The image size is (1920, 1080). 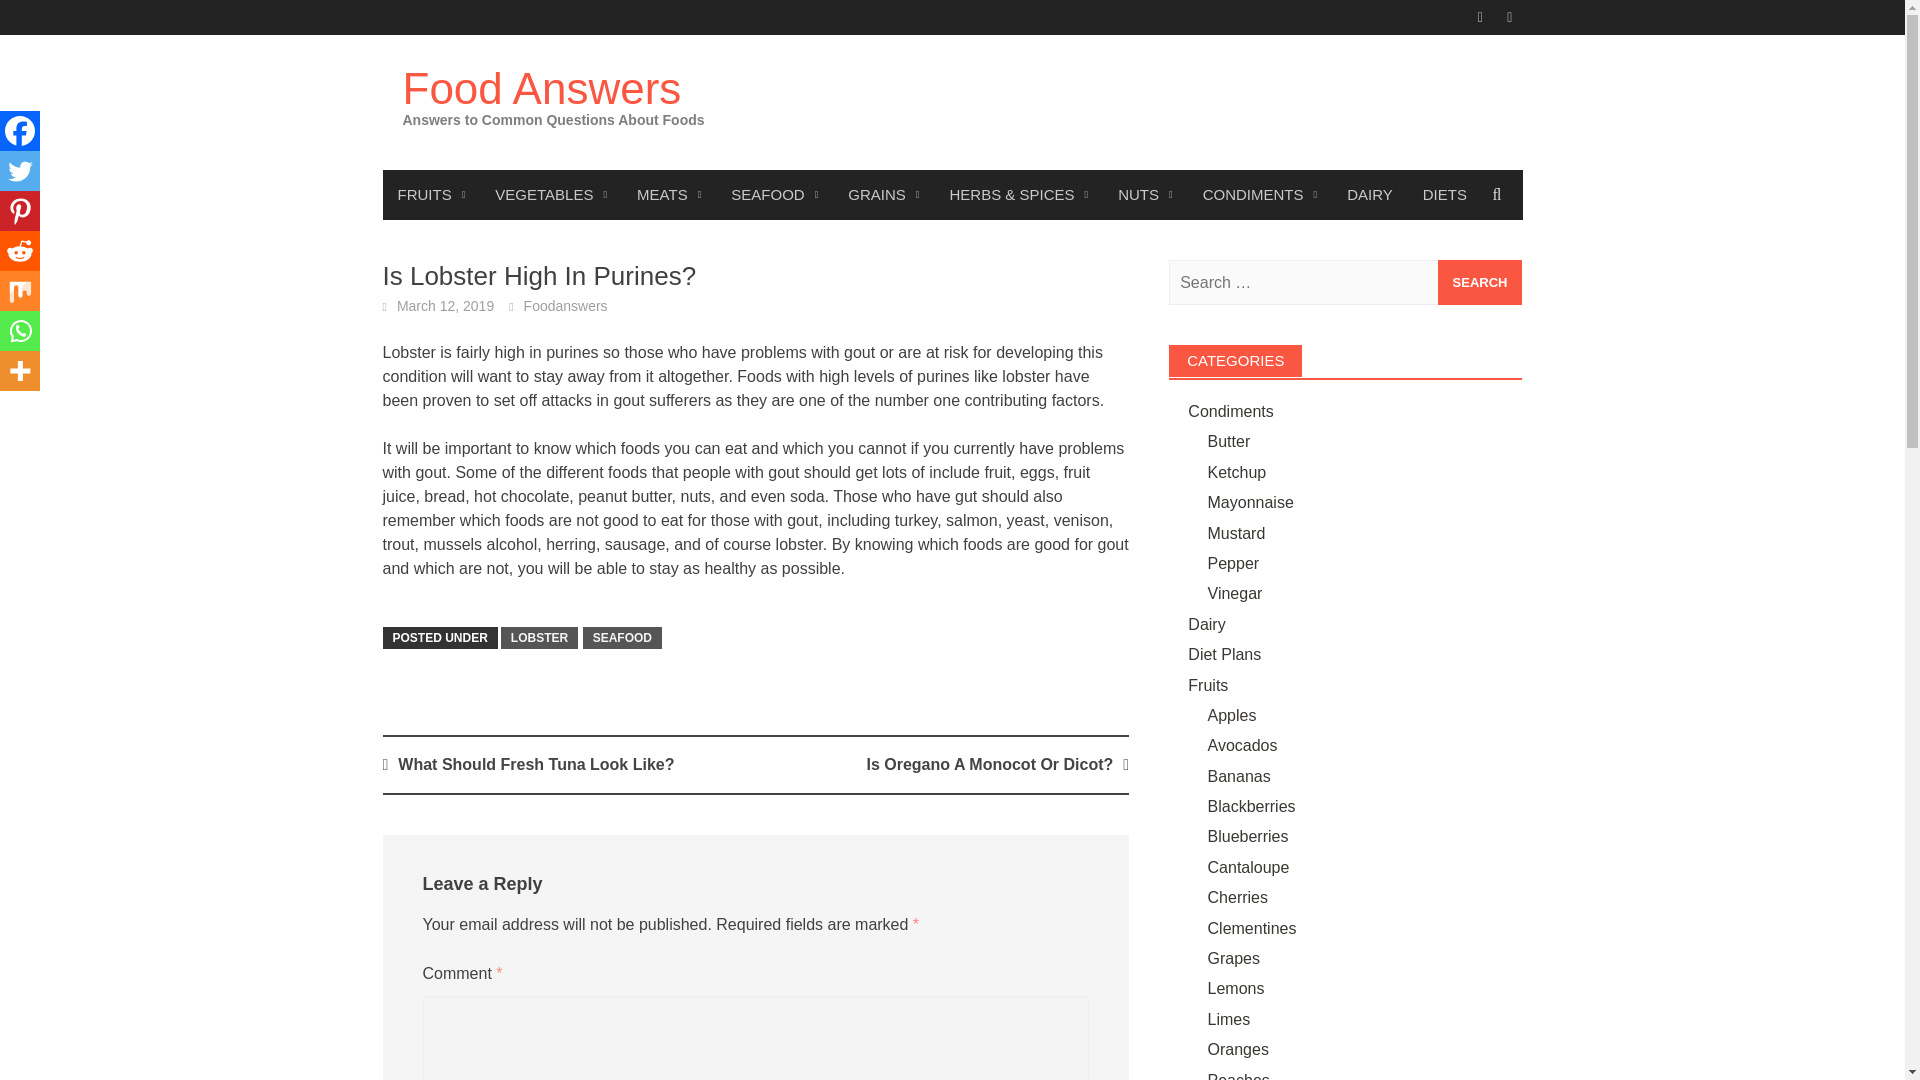 What do you see at coordinates (20, 291) in the screenshot?
I see `Mix` at bounding box center [20, 291].